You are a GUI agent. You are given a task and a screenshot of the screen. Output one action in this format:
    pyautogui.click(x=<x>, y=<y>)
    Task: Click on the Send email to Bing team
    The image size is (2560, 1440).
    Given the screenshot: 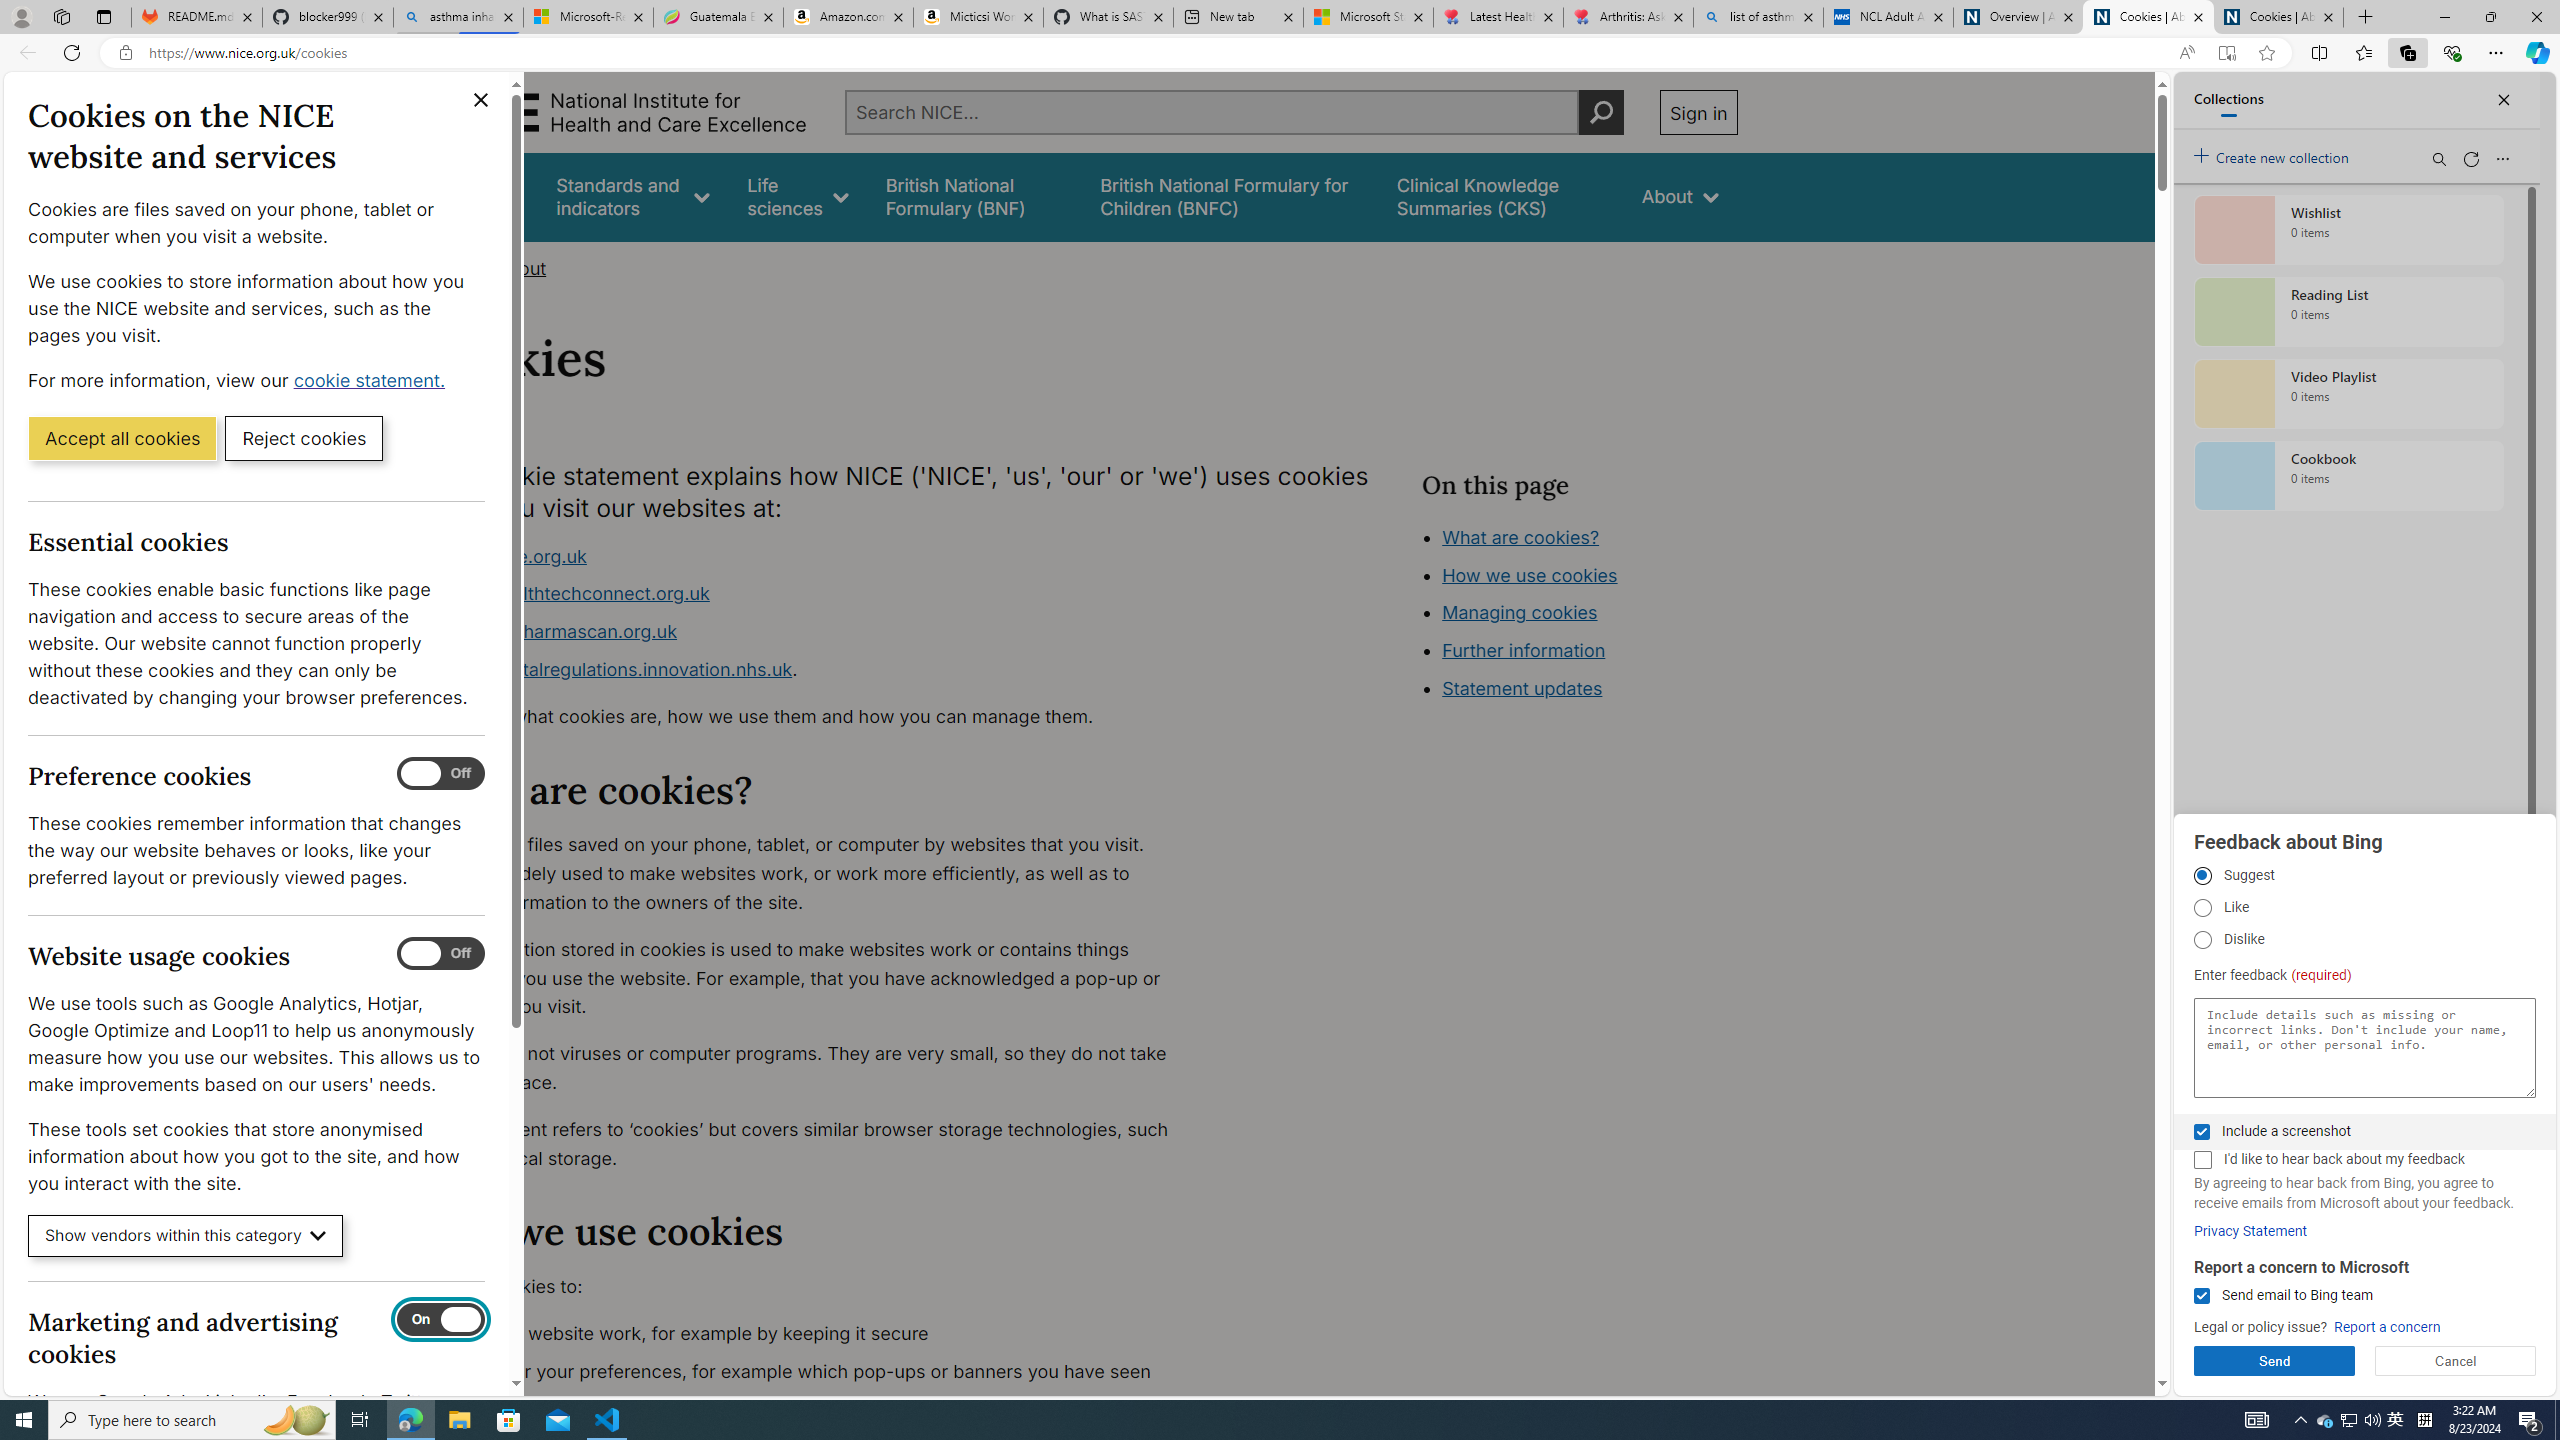 What is the action you would take?
    pyautogui.click(x=2201, y=1296)
    